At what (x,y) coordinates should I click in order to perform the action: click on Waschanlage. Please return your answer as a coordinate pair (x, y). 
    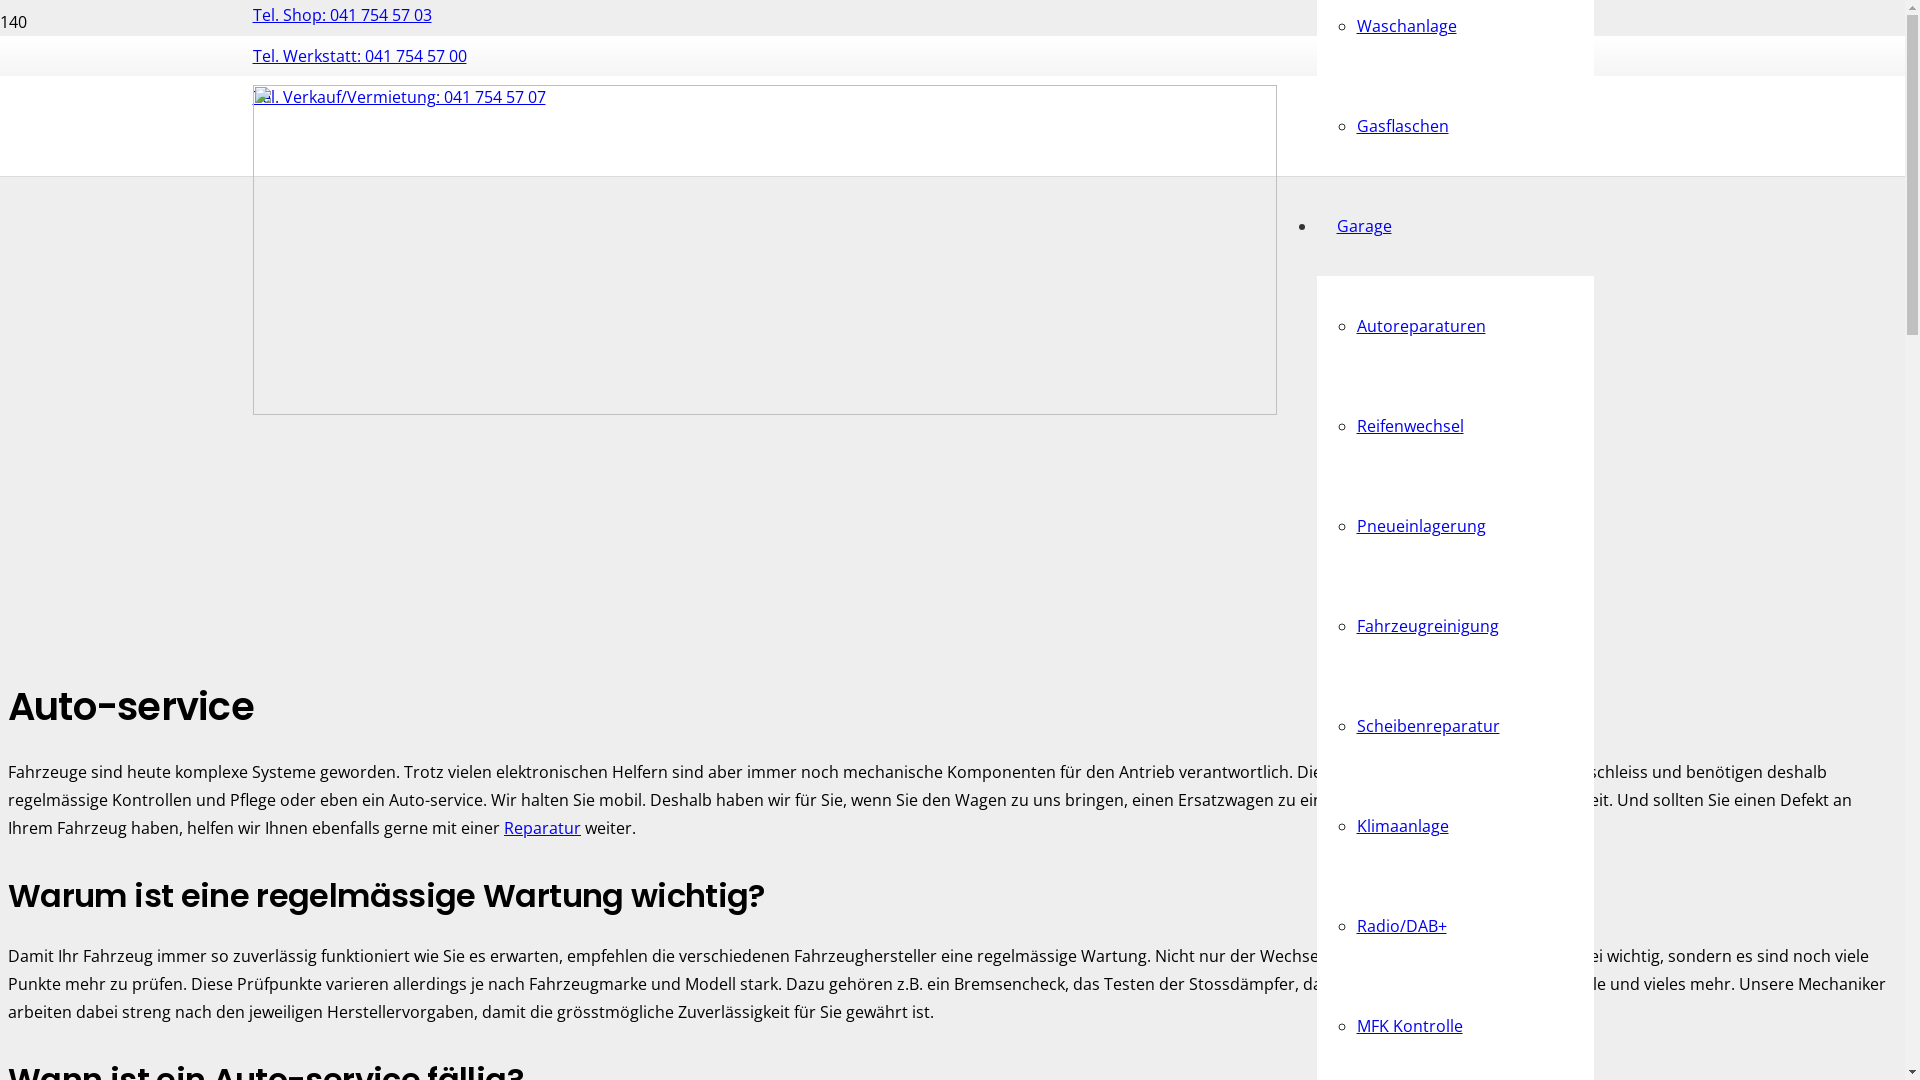
    Looking at the image, I should click on (1406, 26).